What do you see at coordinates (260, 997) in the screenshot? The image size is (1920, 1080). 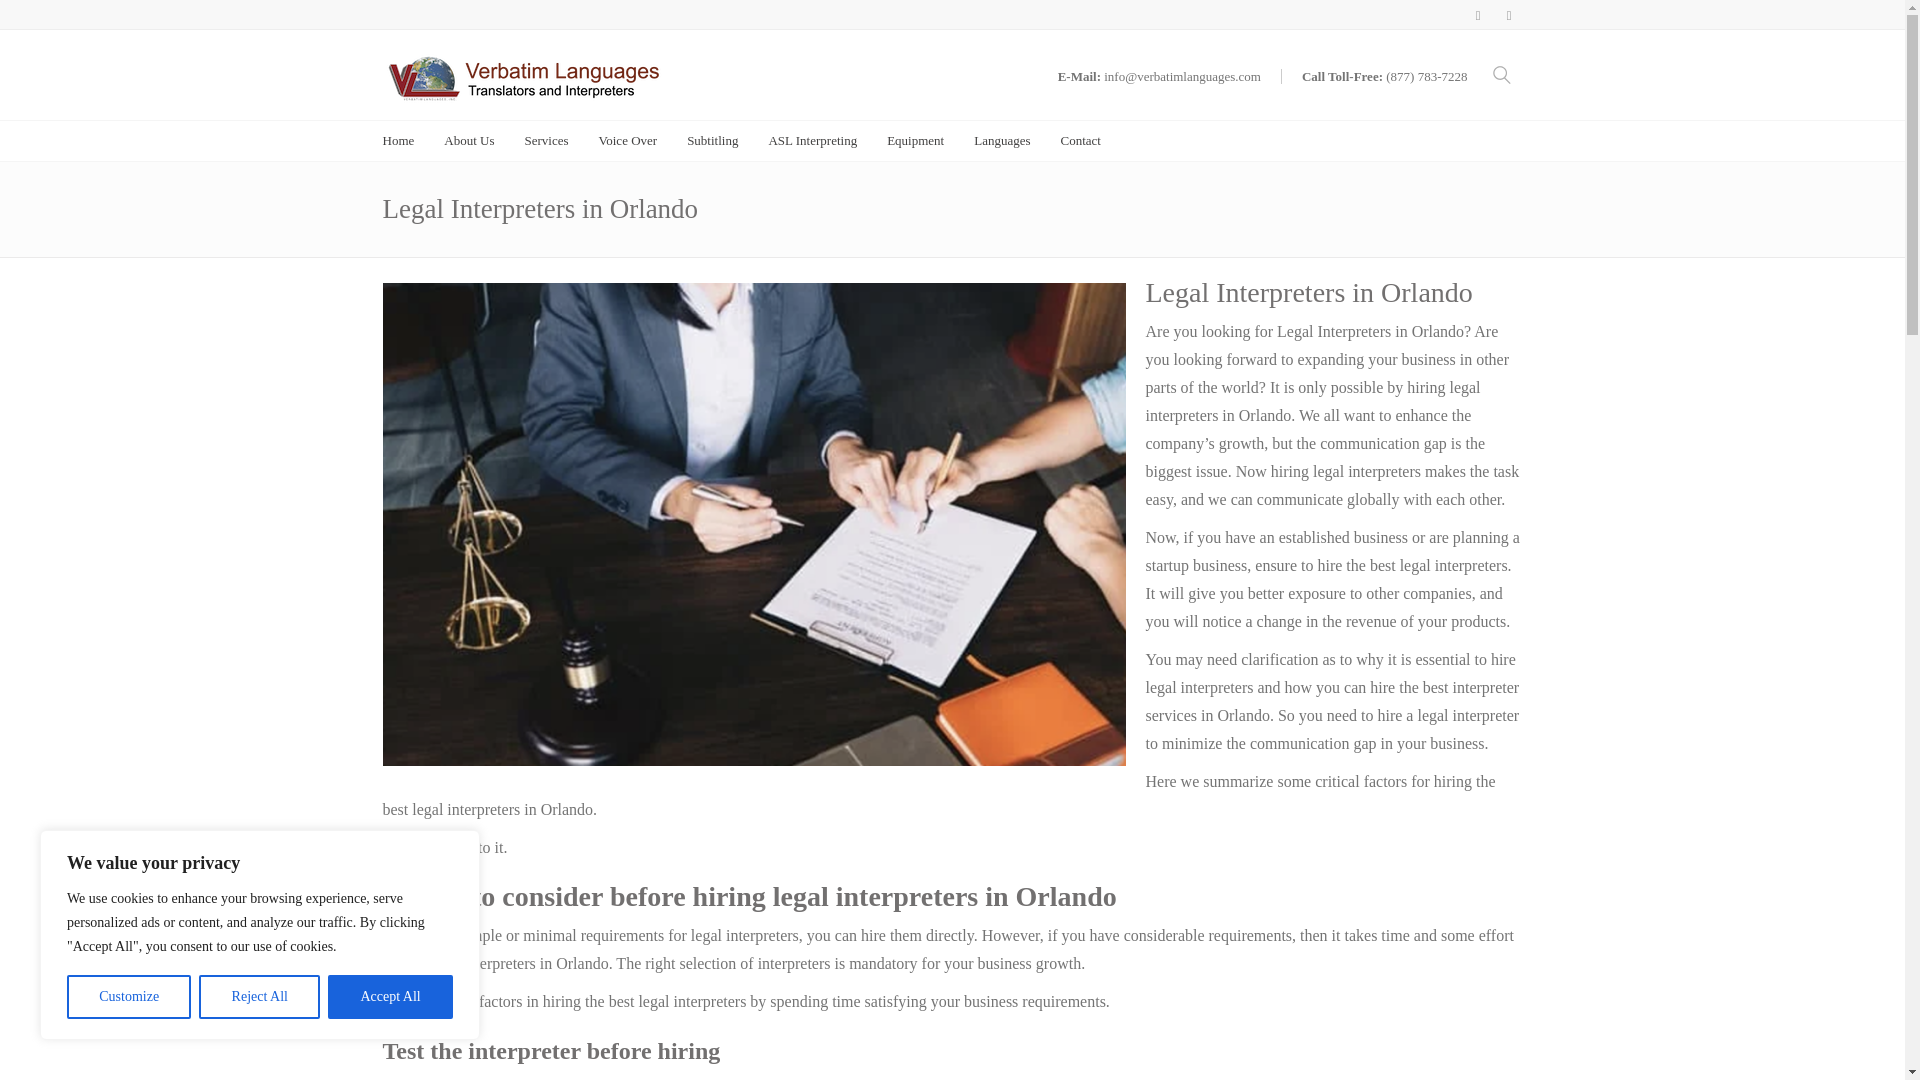 I see `Reject All` at bounding box center [260, 997].